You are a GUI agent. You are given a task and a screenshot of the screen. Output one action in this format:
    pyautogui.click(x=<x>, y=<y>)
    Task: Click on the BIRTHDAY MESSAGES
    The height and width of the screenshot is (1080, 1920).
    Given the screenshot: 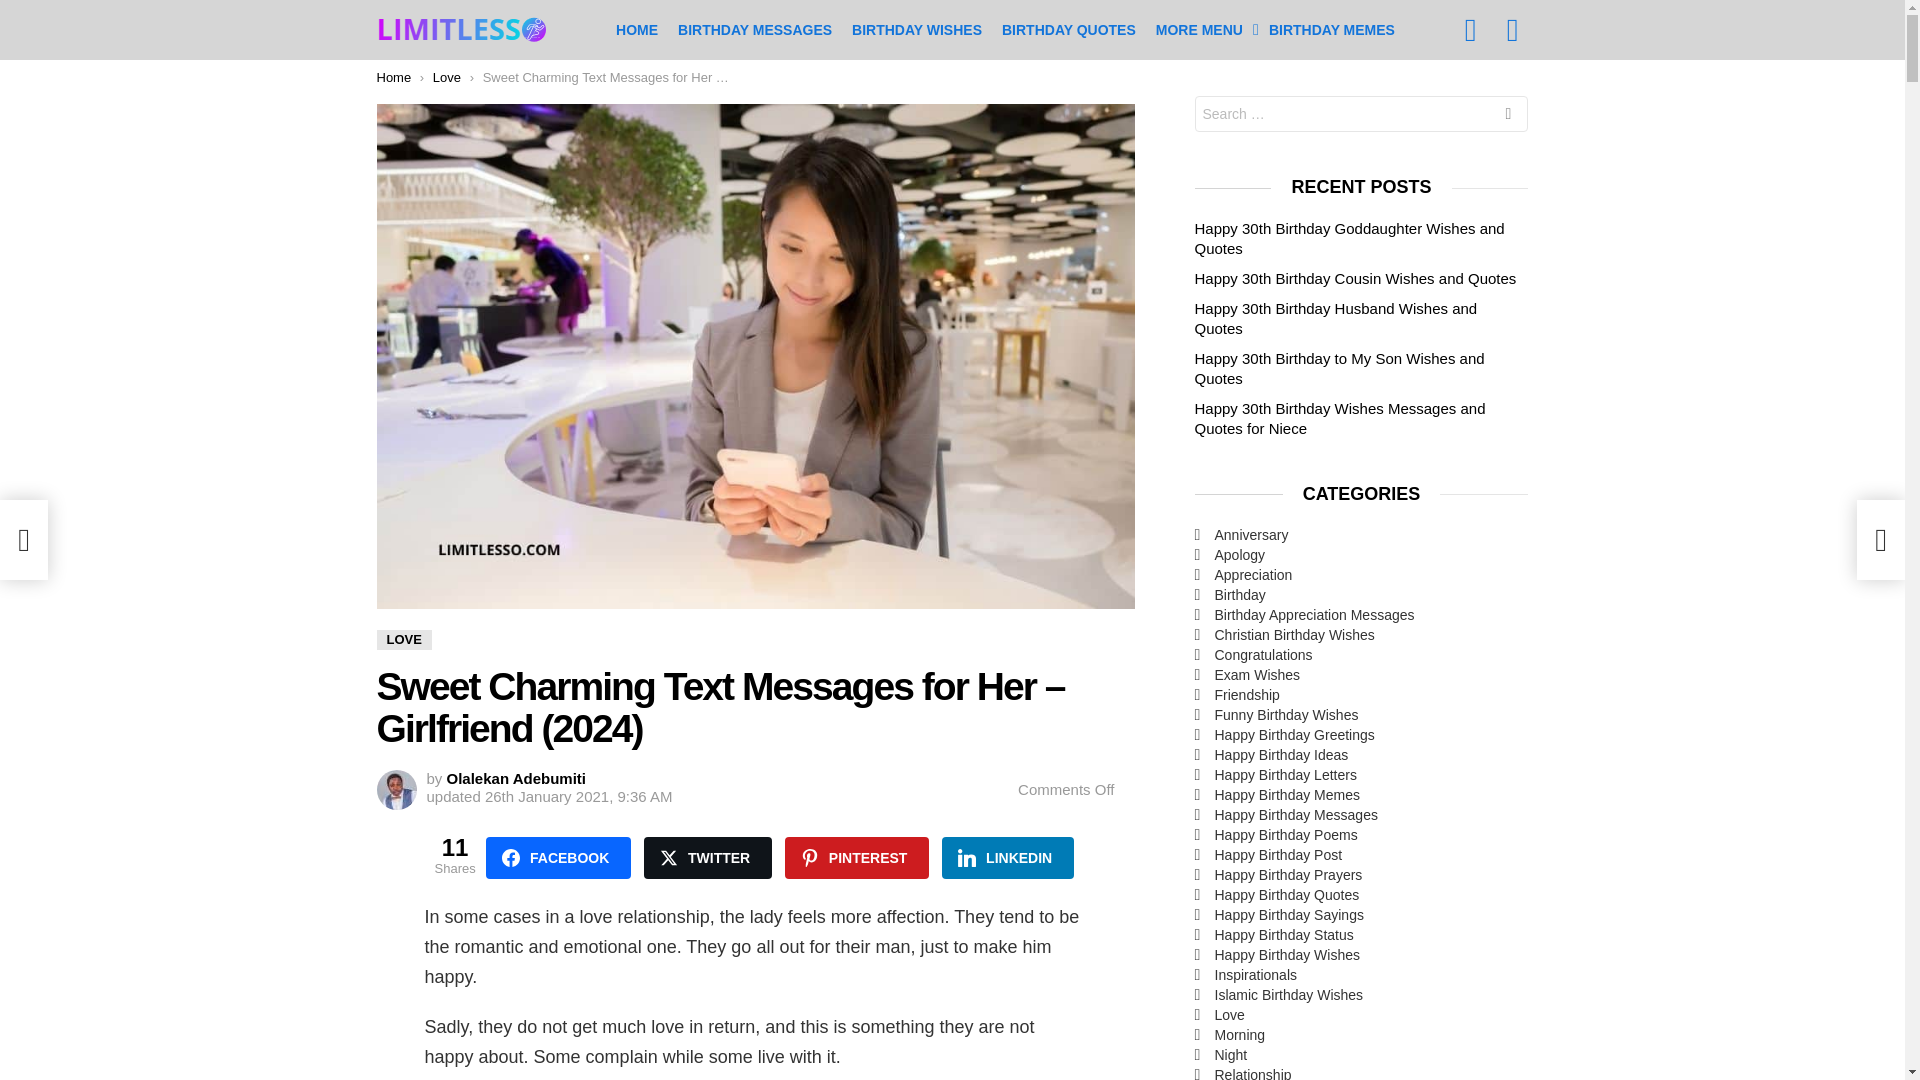 What is the action you would take?
    pyautogui.click(x=755, y=30)
    